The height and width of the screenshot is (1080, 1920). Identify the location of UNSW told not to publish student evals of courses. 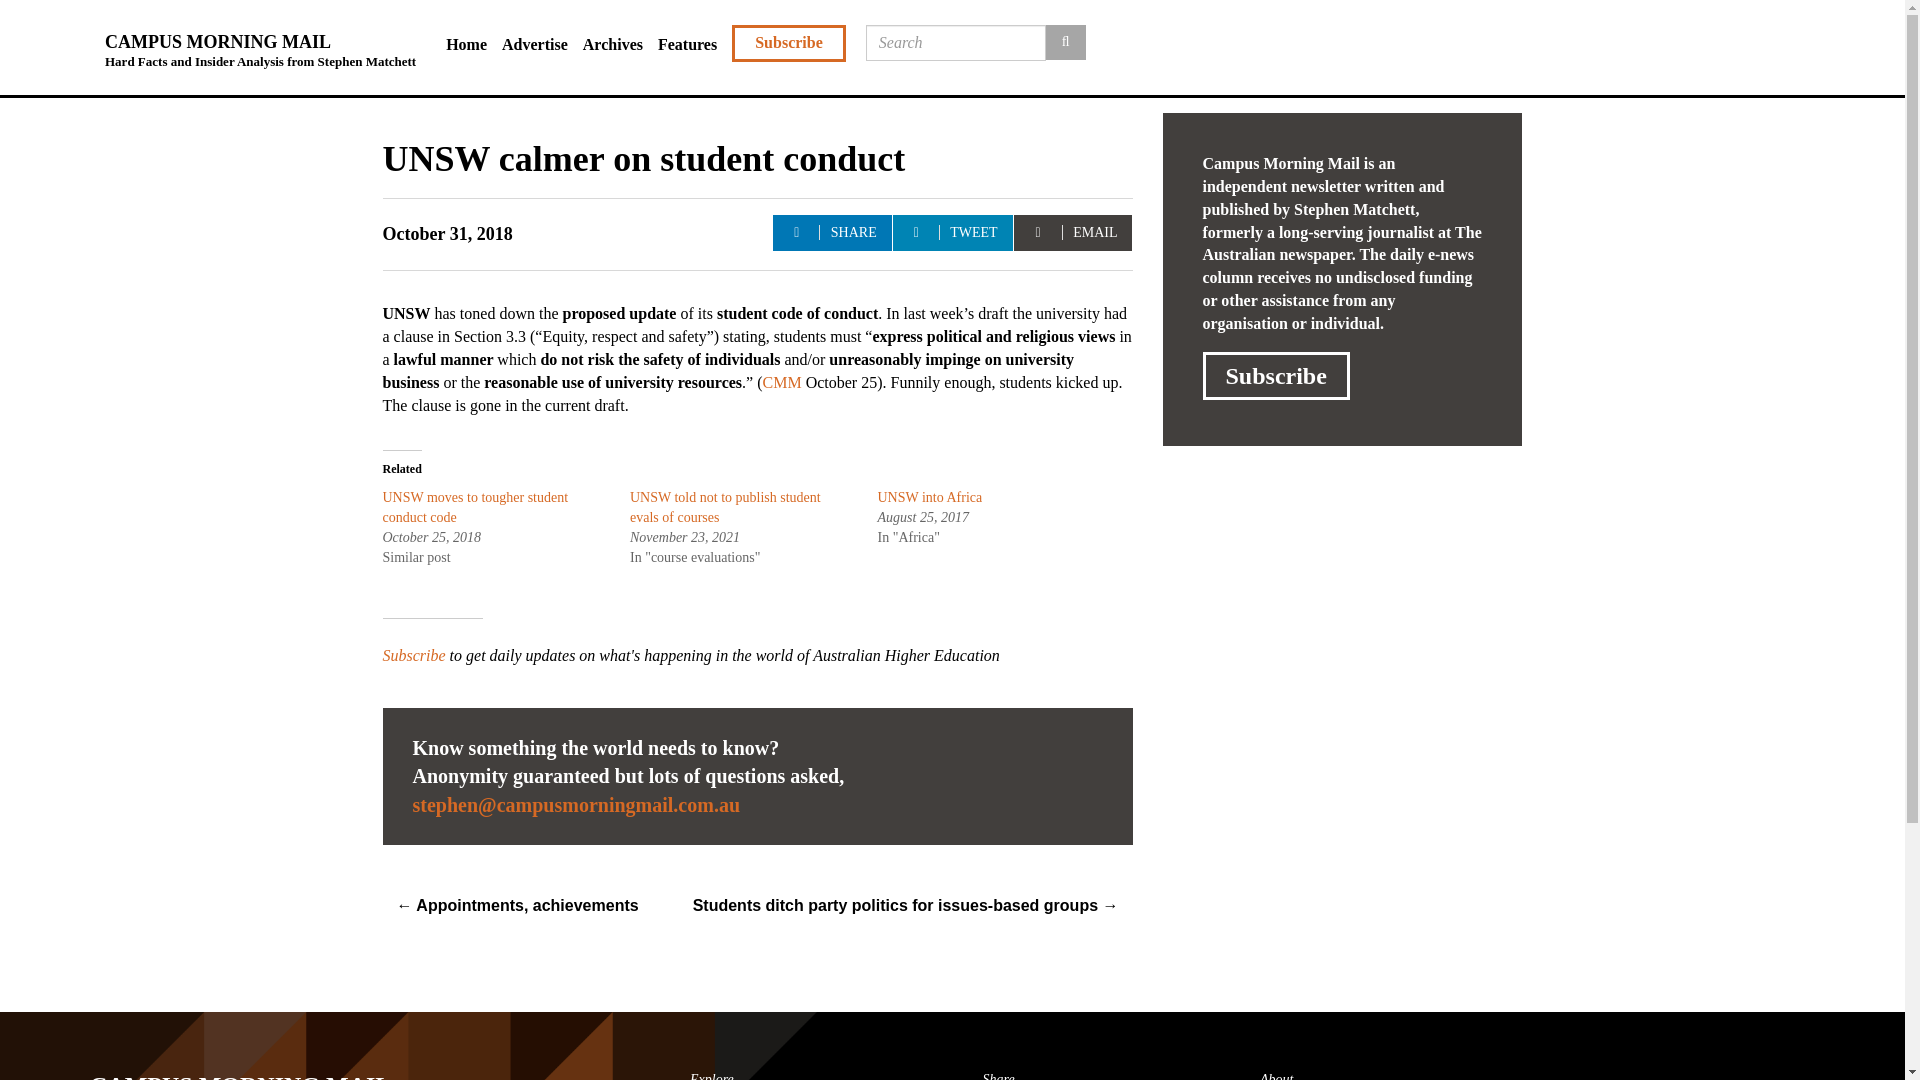
(725, 507).